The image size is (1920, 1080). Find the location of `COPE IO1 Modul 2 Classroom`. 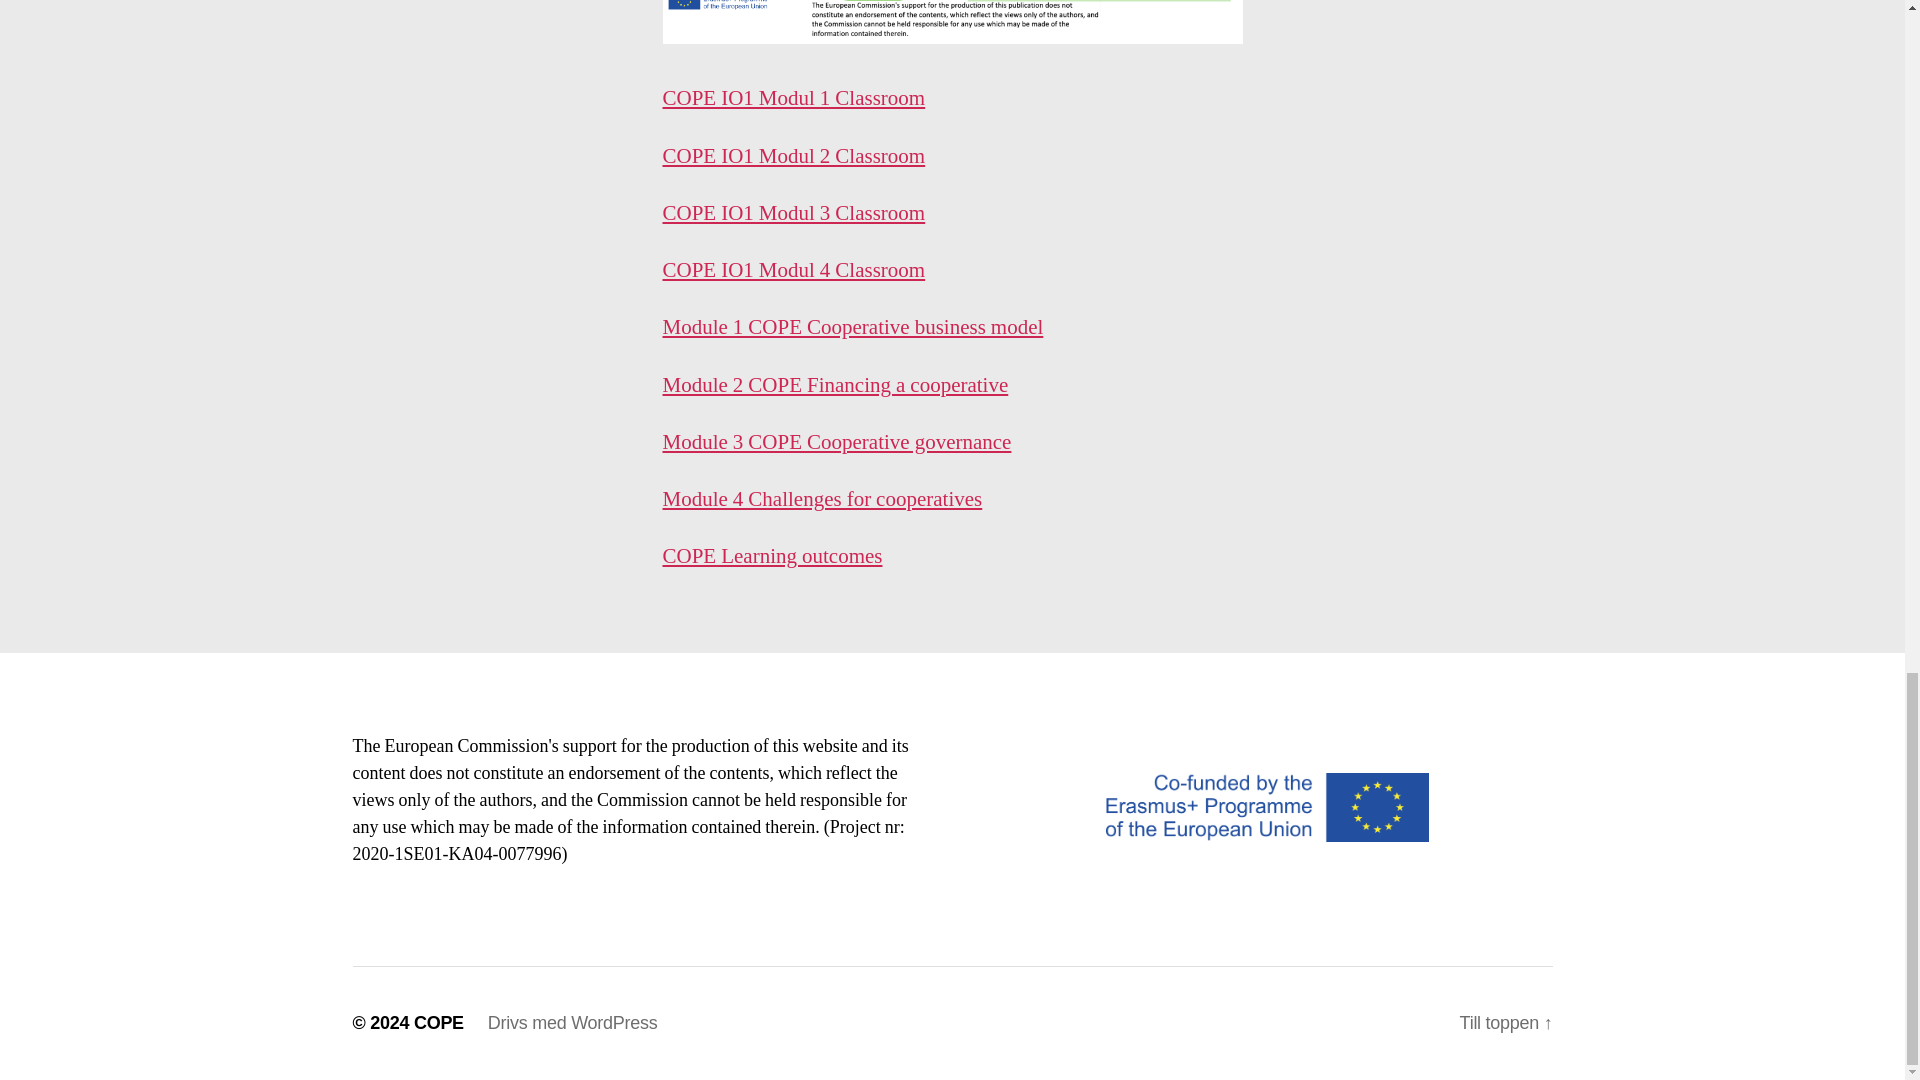

COPE IO1 Modul 2 Classroom is located at coordinates (794, 156).